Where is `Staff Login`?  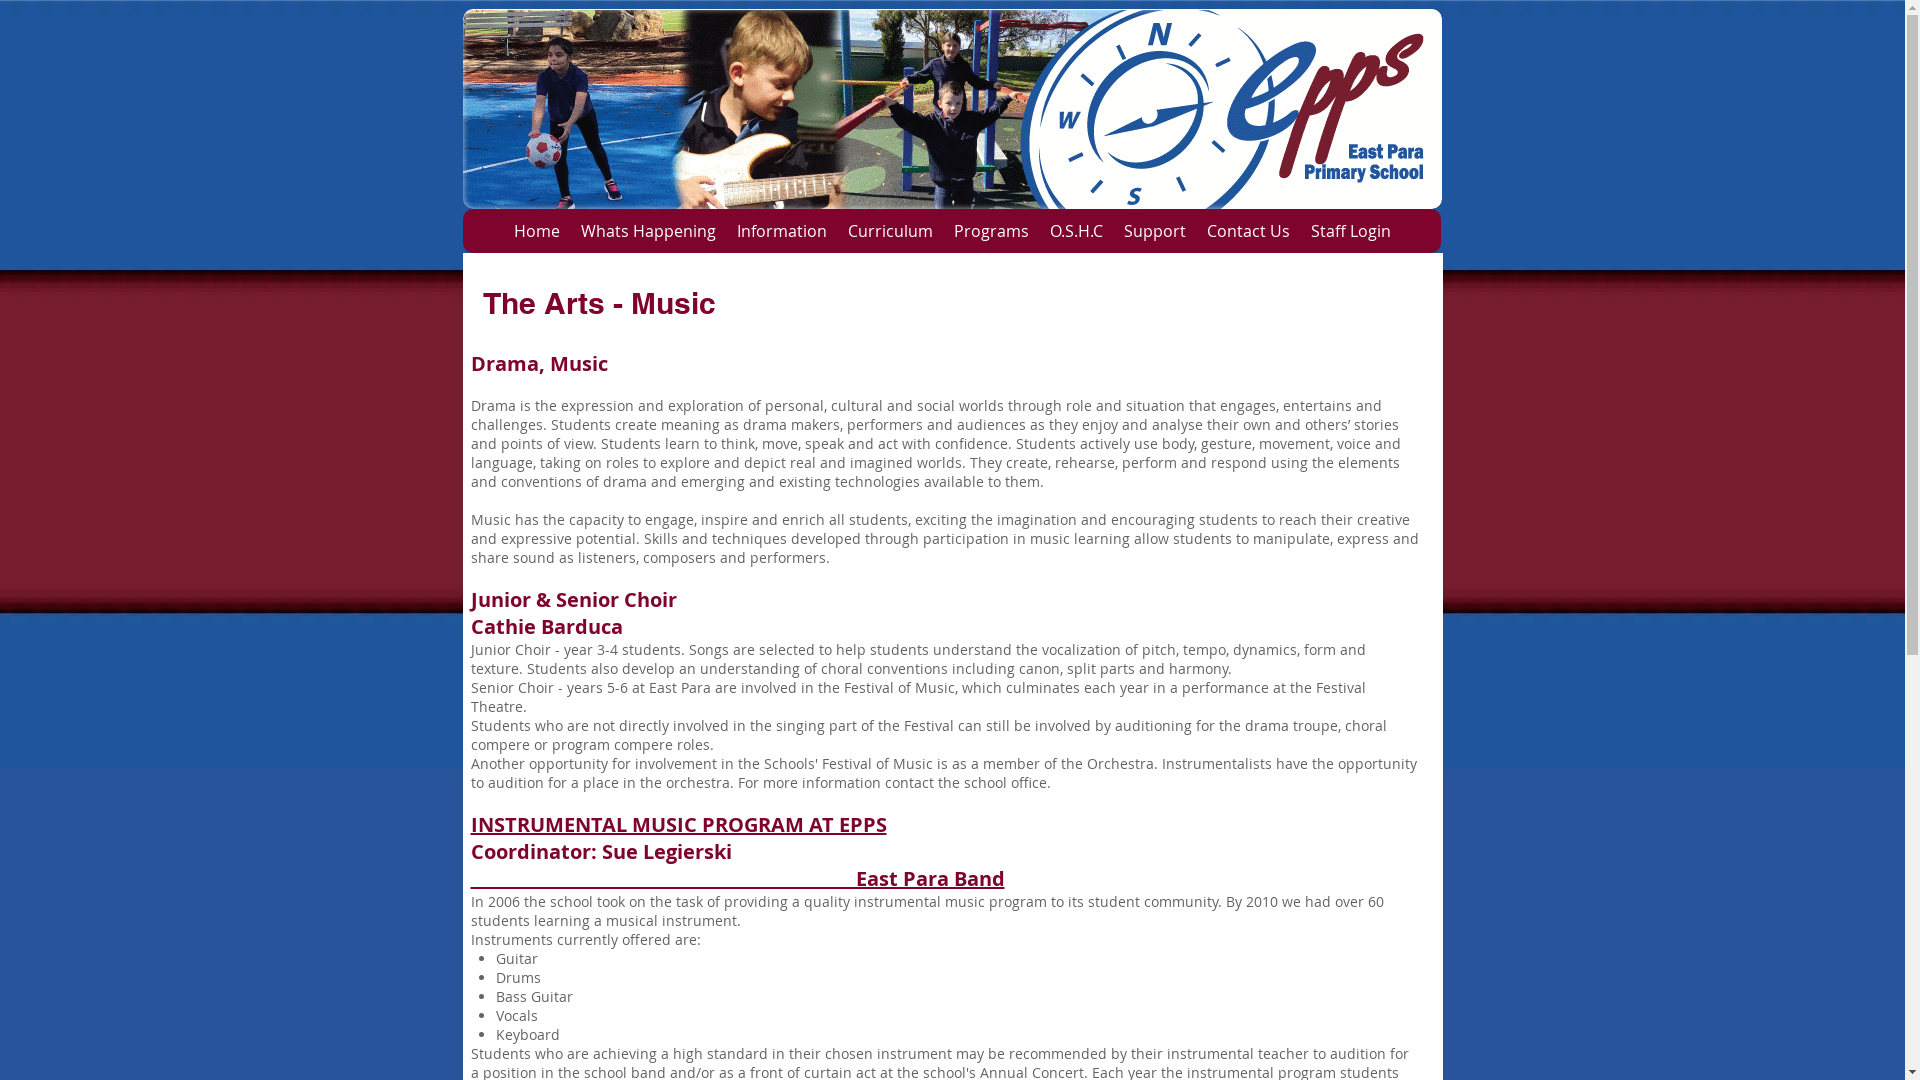 Staff Login is located at coordinates (1350, 231).